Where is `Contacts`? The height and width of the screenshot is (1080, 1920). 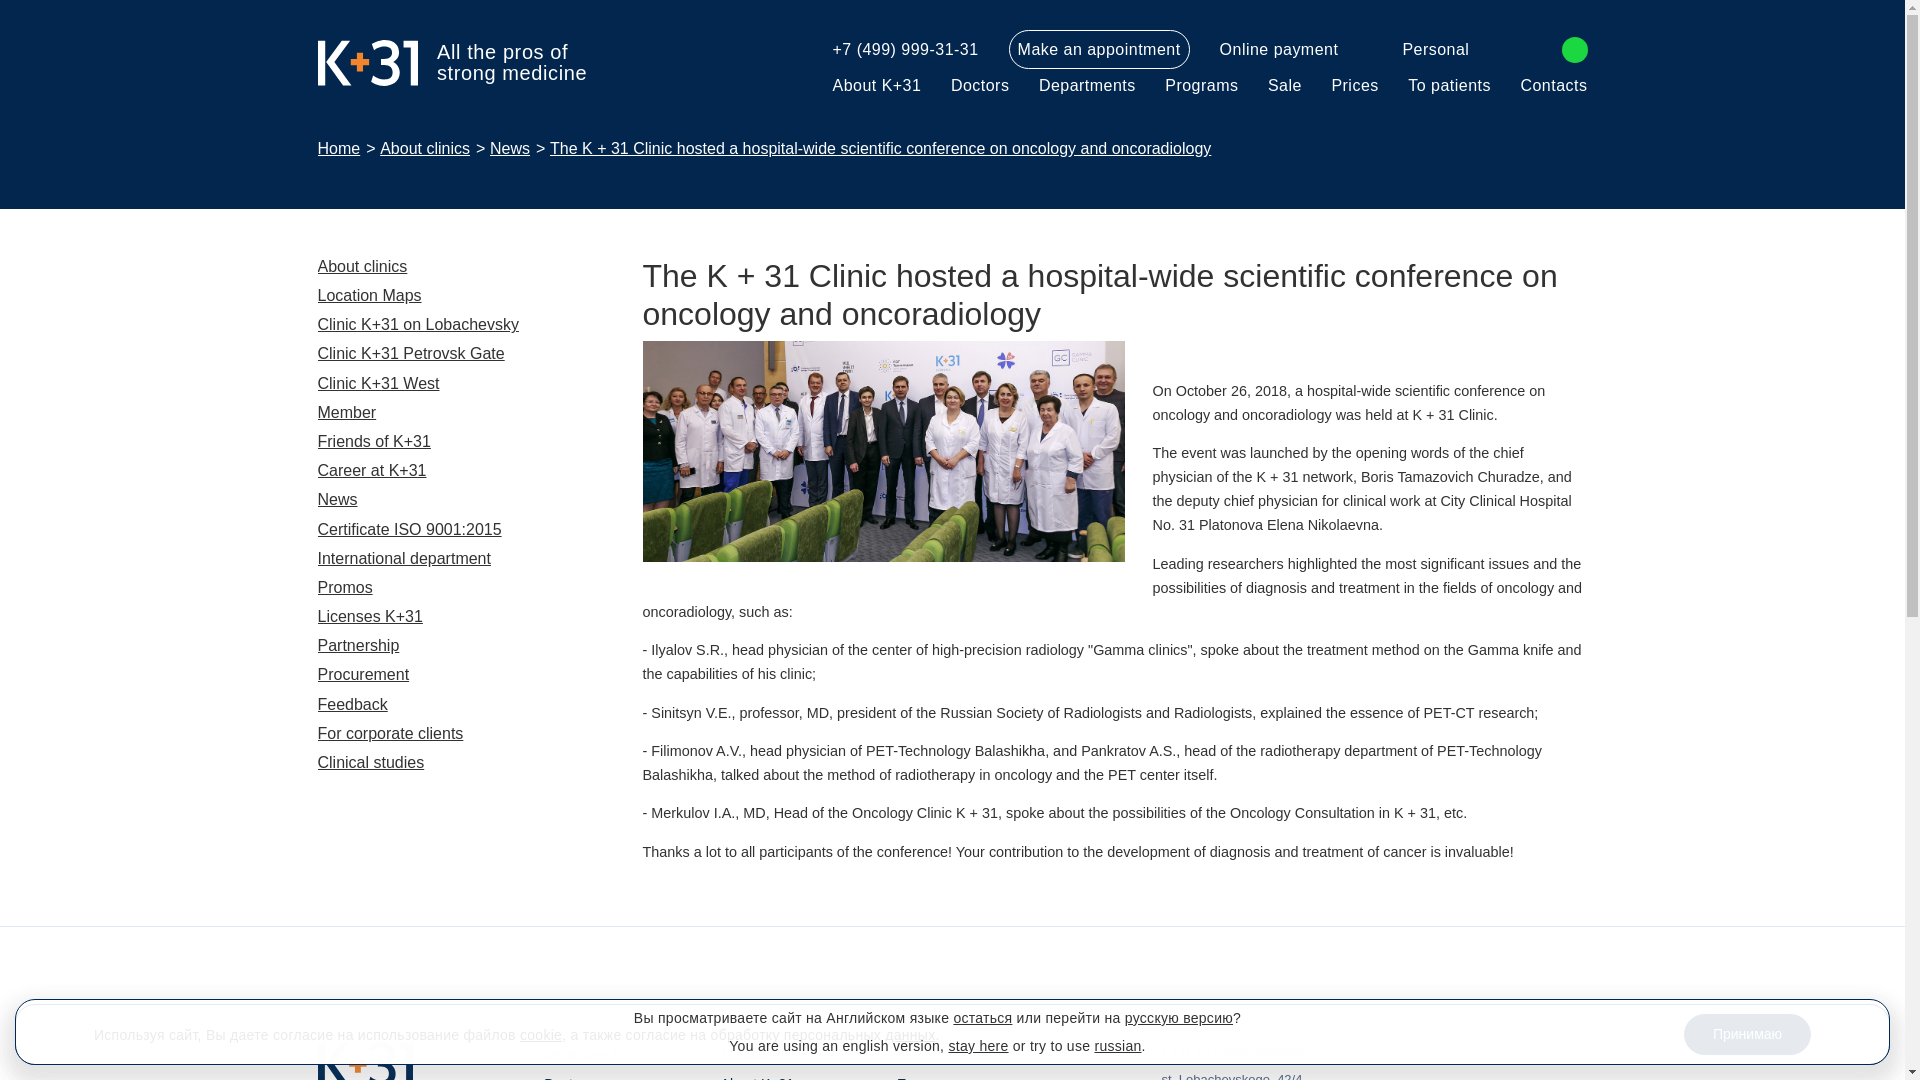 Contacts is located at coordinates (1554, 85).